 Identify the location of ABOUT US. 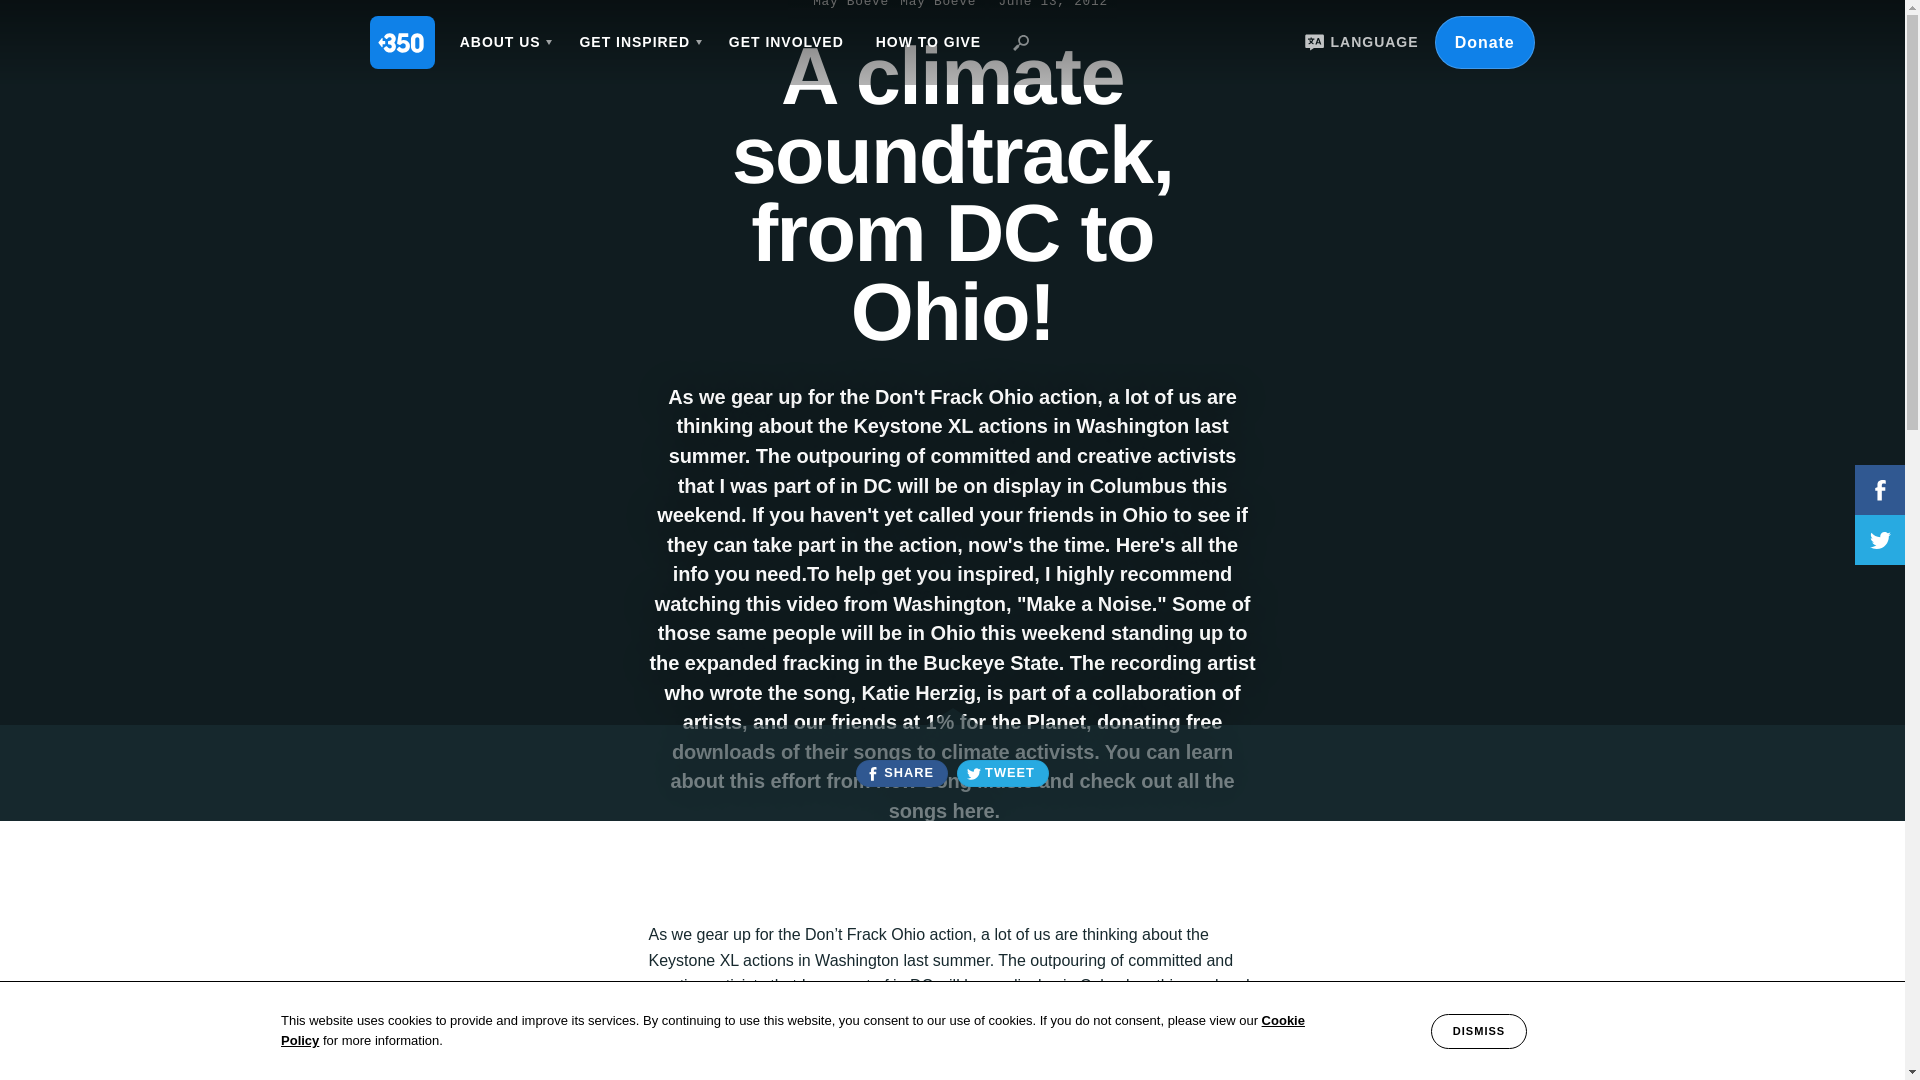
(504, 42).